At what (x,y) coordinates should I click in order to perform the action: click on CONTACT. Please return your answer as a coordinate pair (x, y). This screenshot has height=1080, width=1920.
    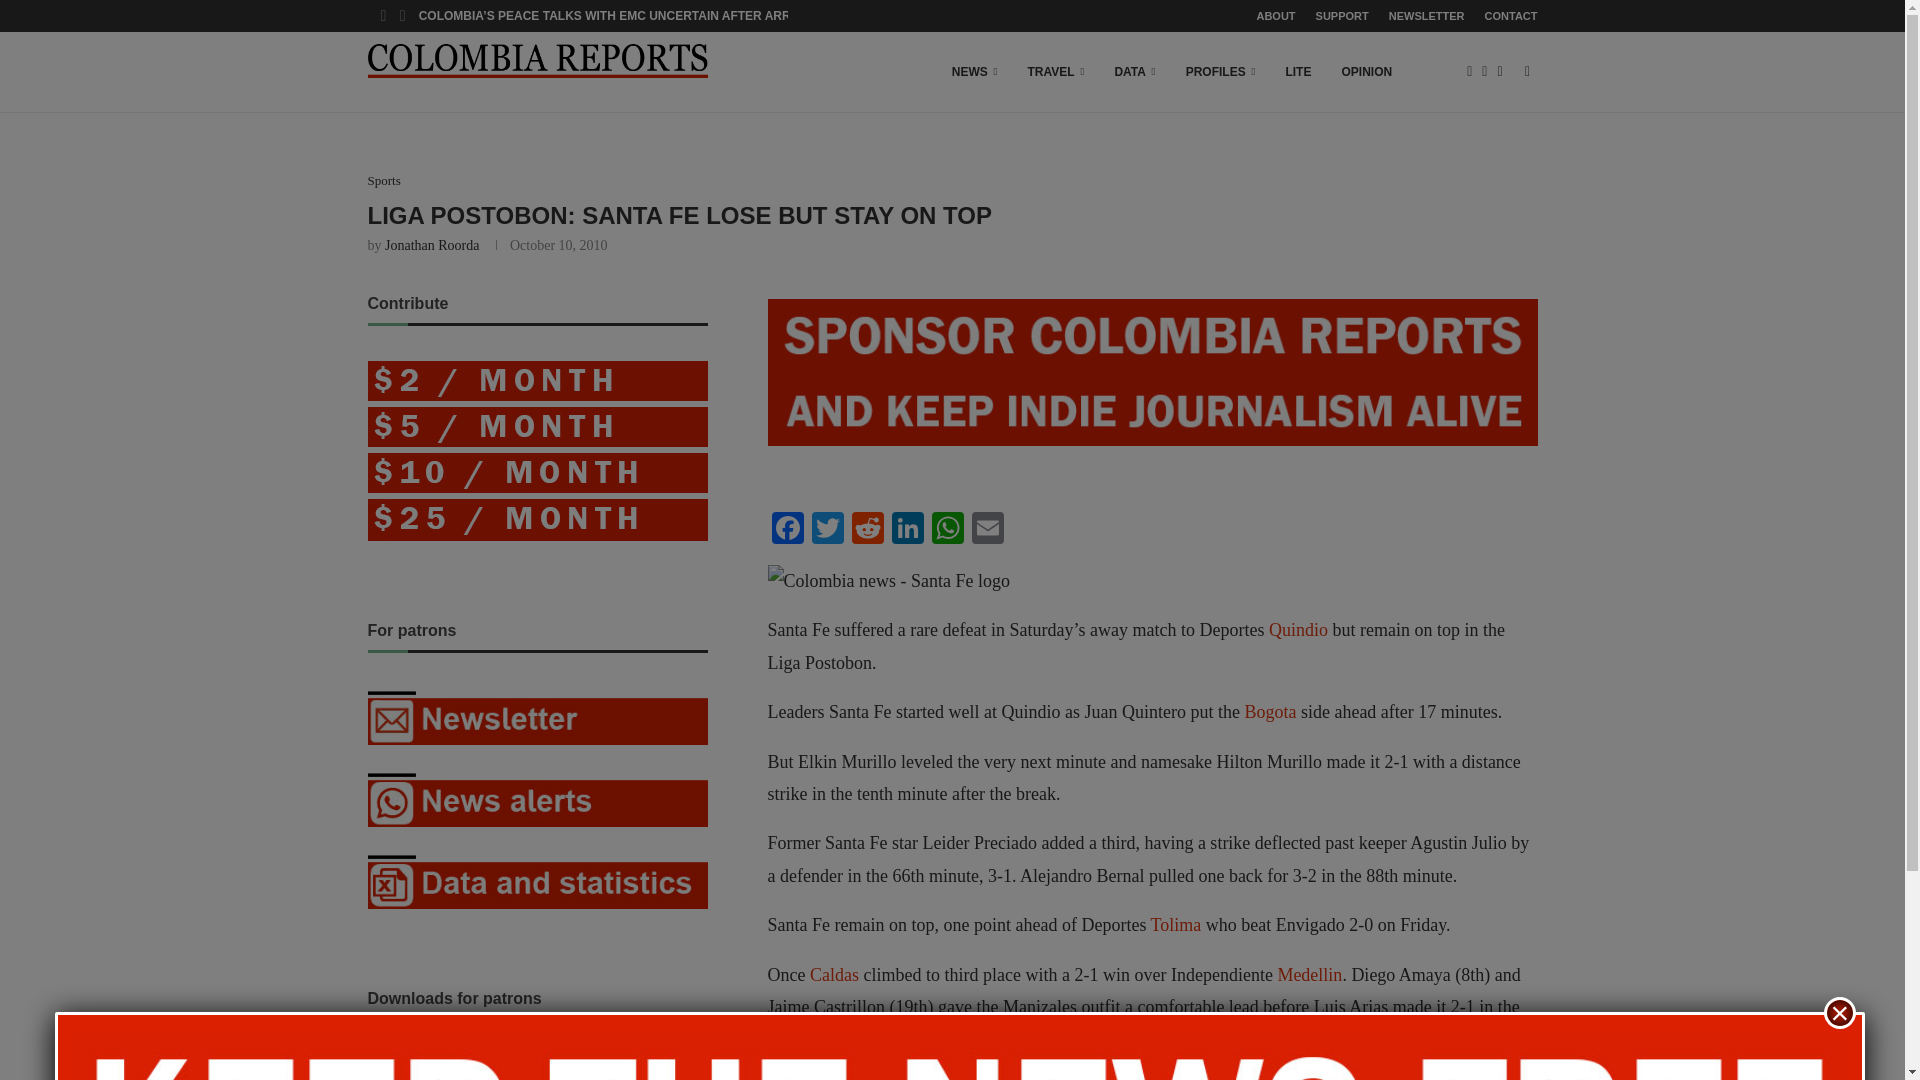
    Looking at the image, I should click on (1510, 16).